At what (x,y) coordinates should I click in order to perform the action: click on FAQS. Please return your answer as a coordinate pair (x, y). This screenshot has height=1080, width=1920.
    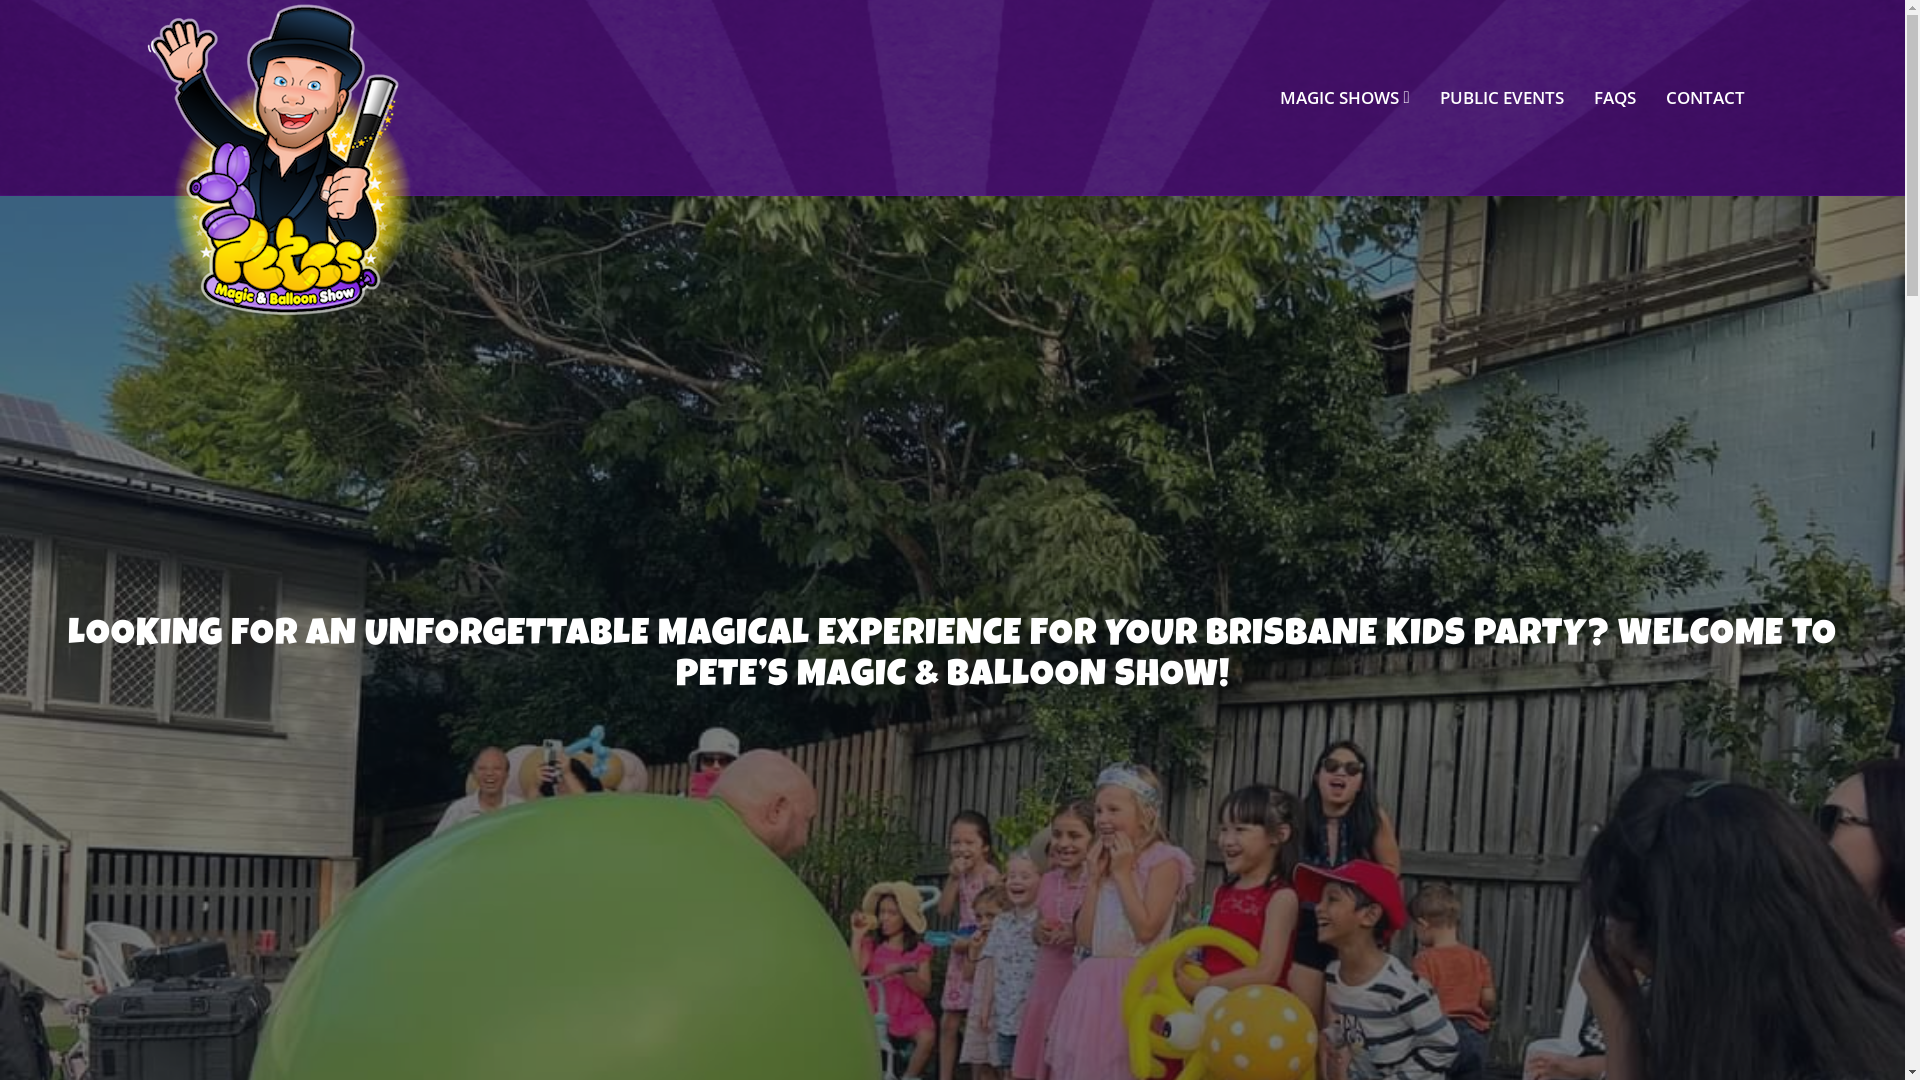
    Looking at the image, I should click on (1615, 98).